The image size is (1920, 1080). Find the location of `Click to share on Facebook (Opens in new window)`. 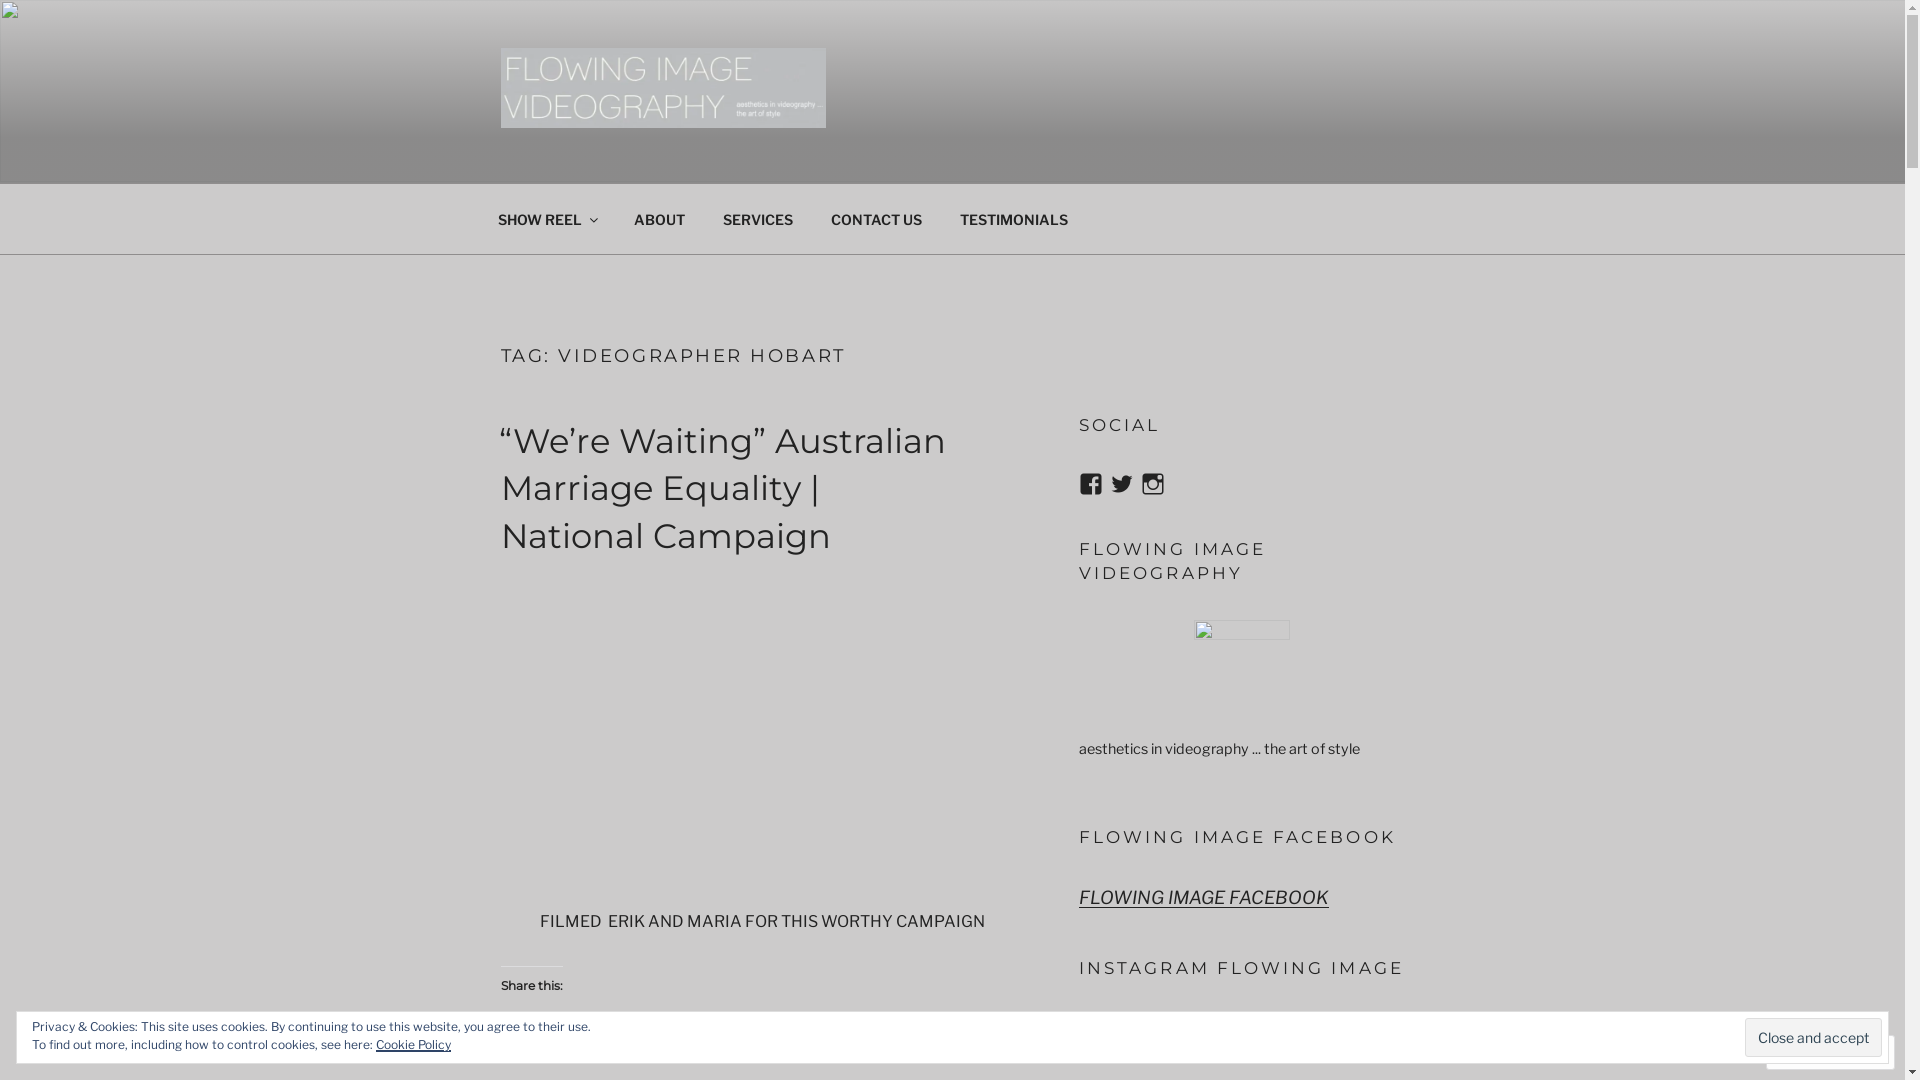

Click to share on Facebook (Opens in new window) is located at coordinates (556, 1033).